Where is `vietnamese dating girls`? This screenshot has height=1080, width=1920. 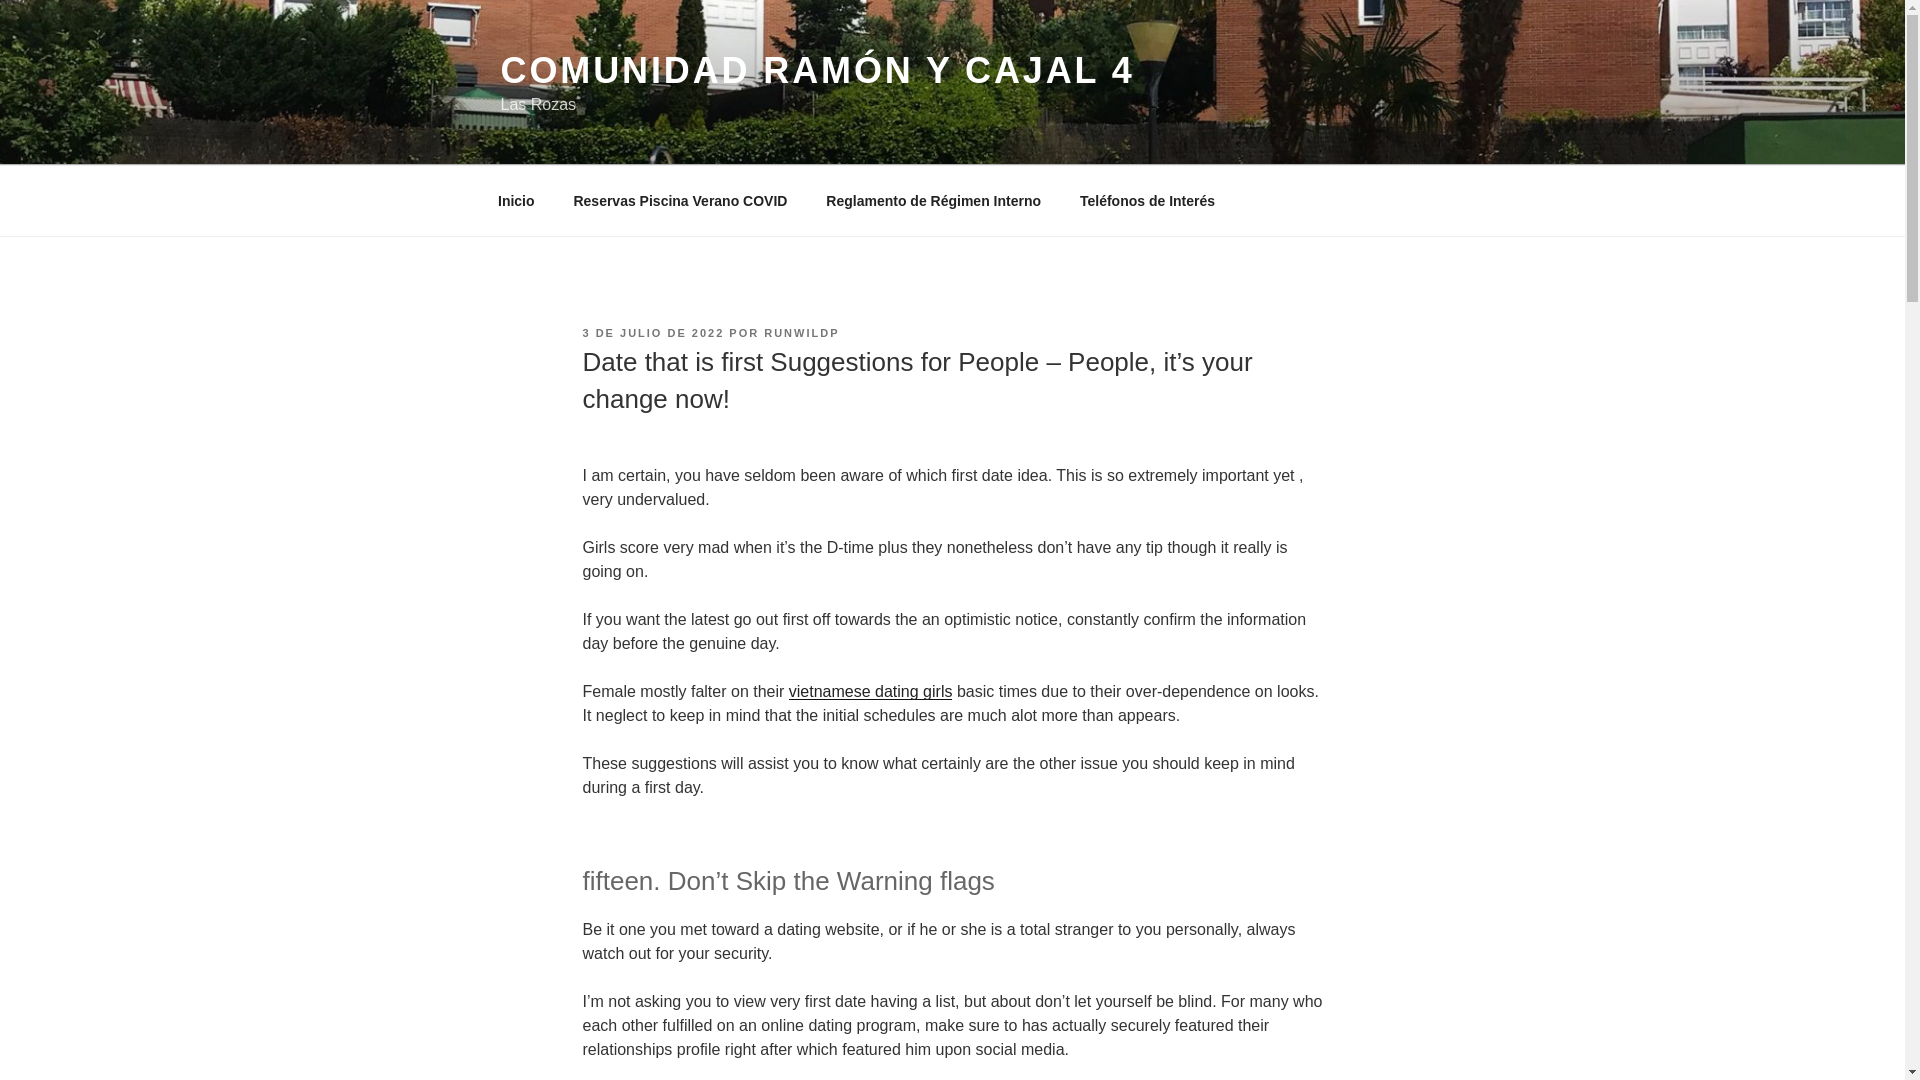 vietnamese dating girls is located at coordinates (870, 690).